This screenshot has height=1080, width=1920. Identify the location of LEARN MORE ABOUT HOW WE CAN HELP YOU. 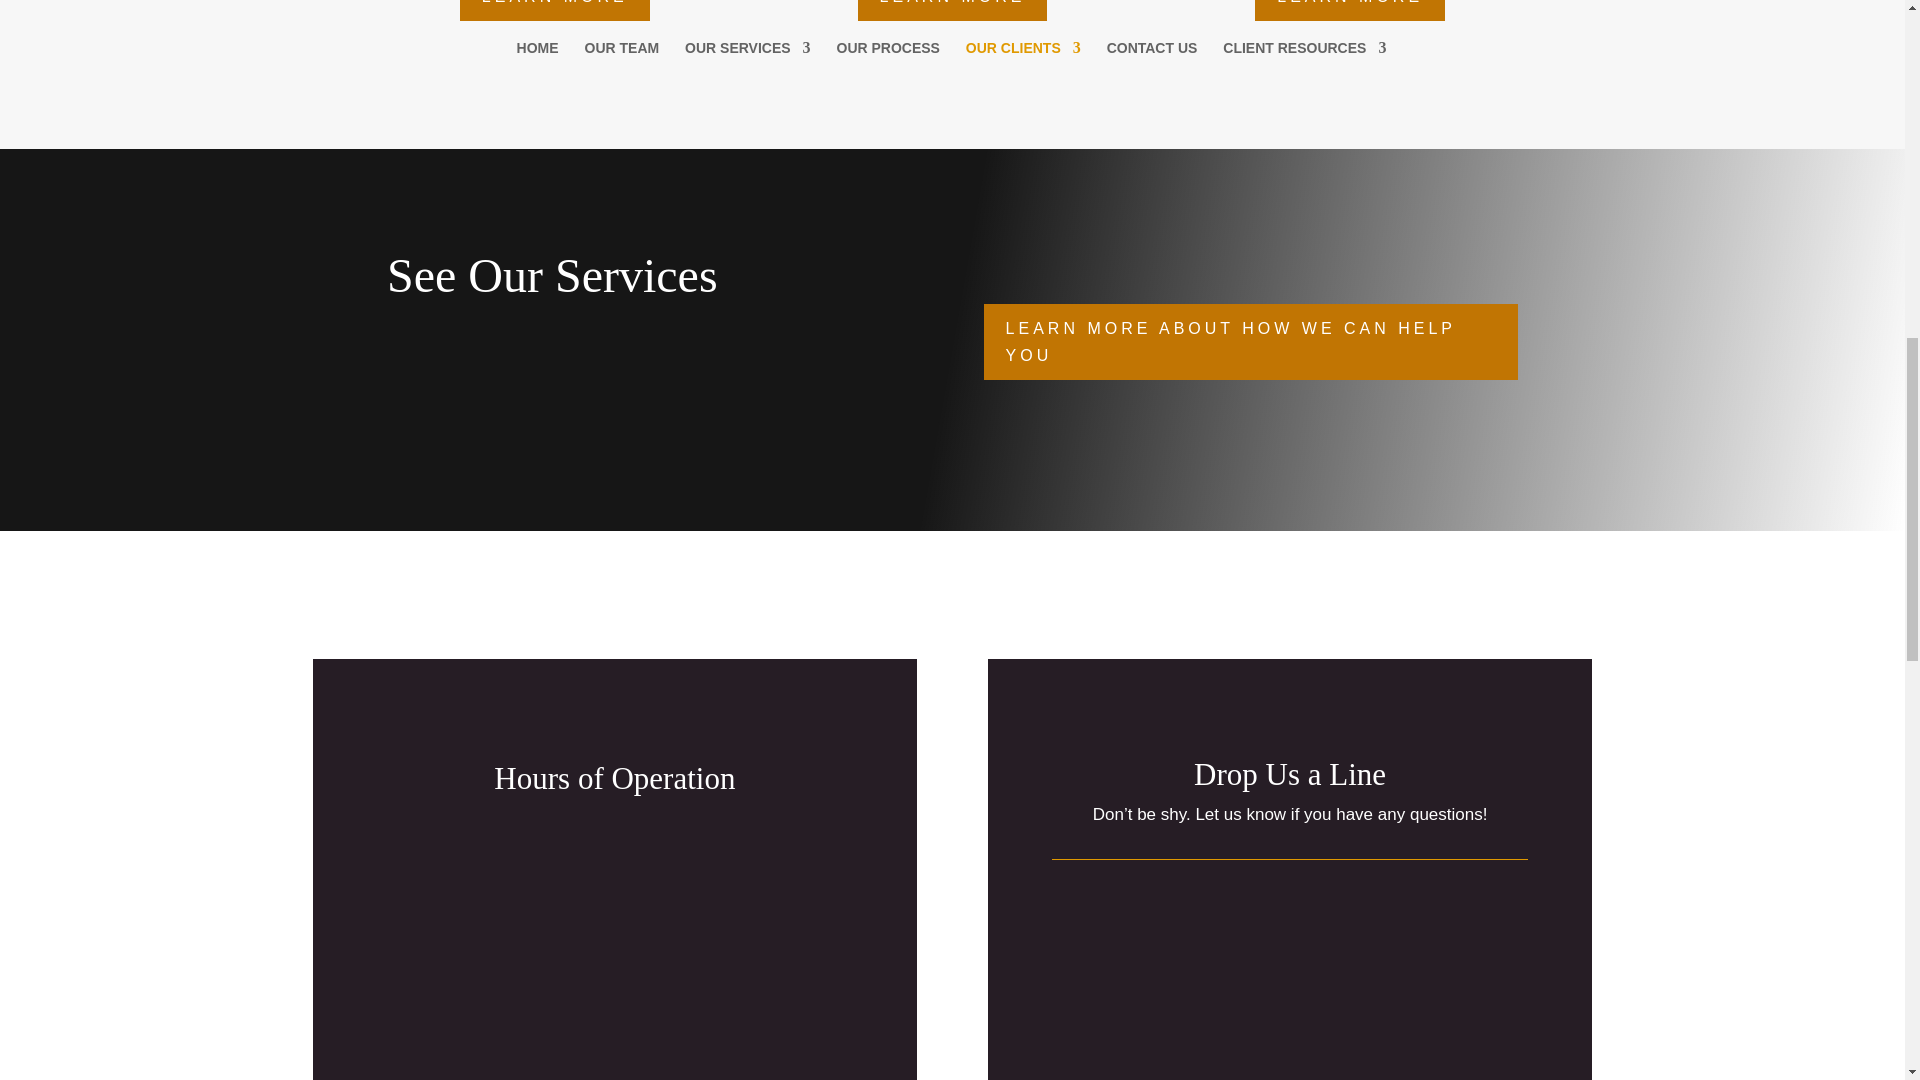
(1250, 342).